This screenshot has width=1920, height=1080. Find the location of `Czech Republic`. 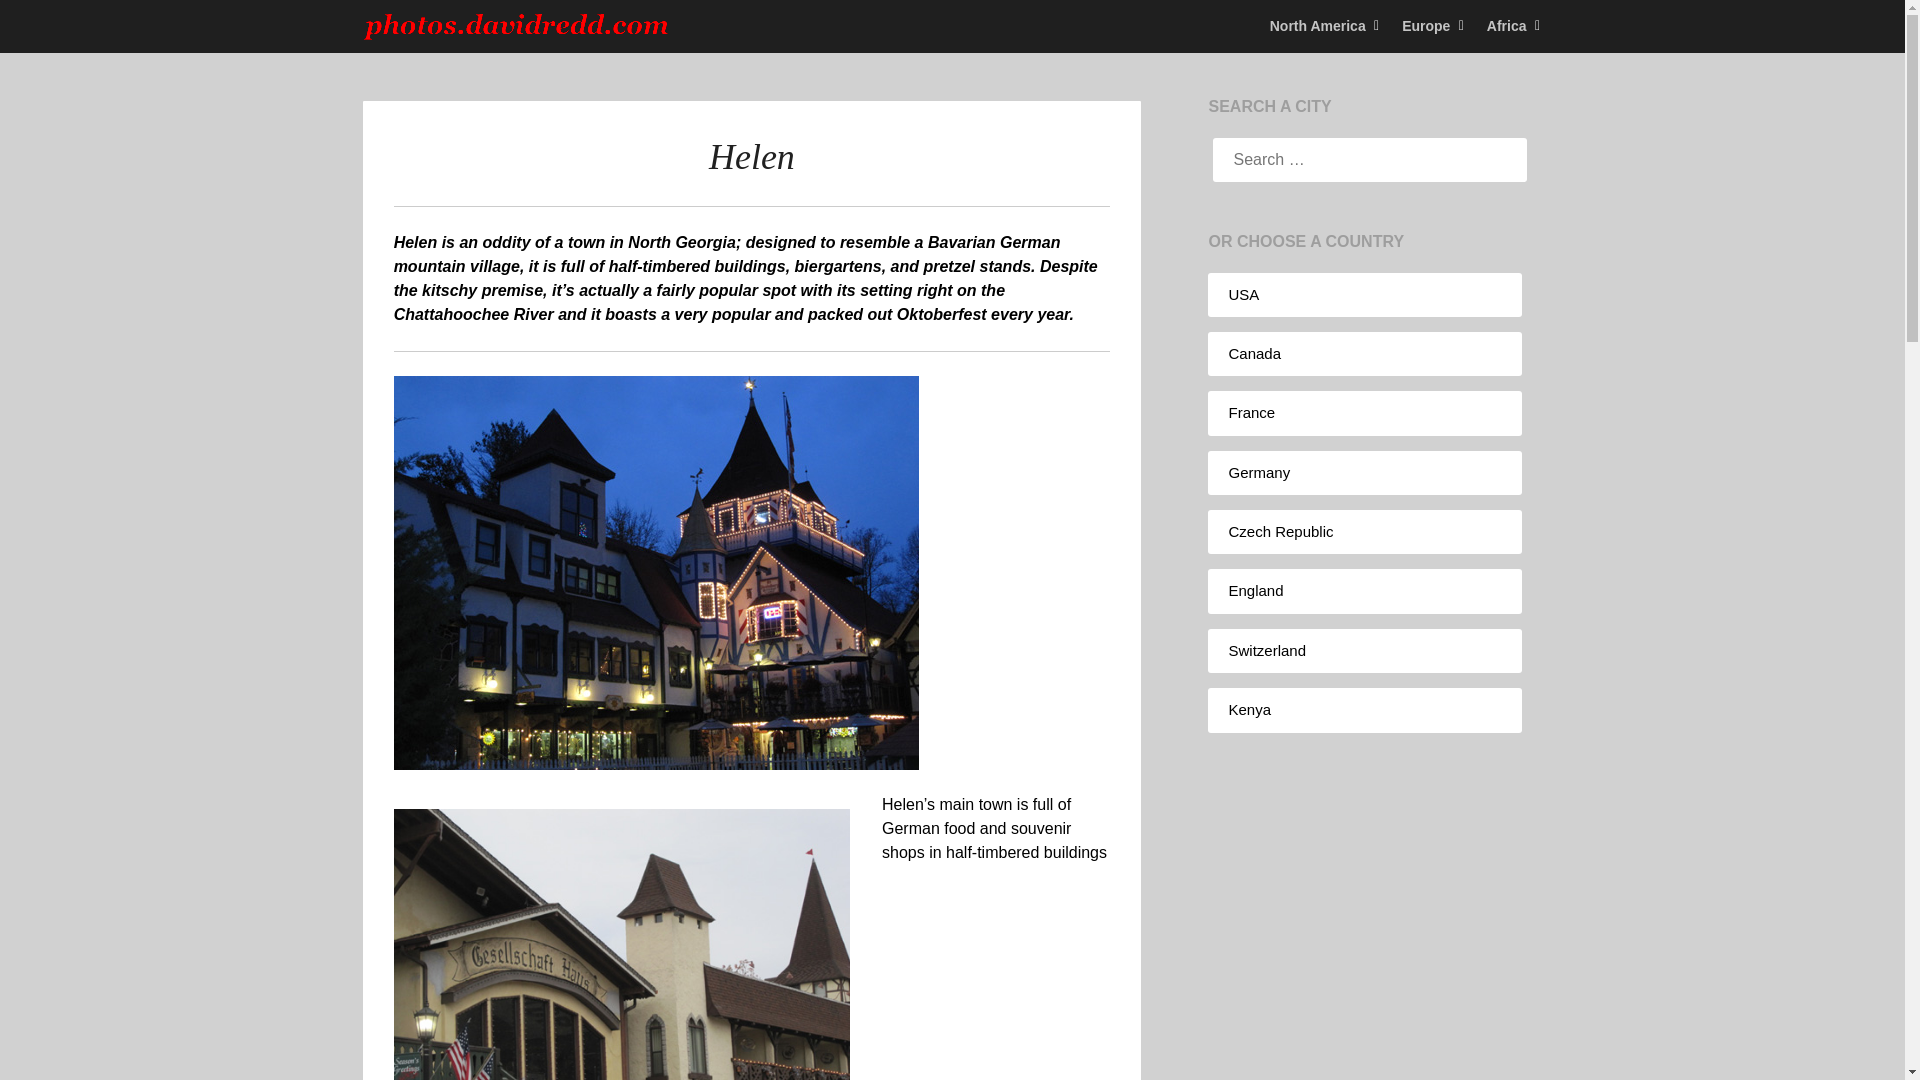

Czech Republic is located at coordinates (1280, 531).